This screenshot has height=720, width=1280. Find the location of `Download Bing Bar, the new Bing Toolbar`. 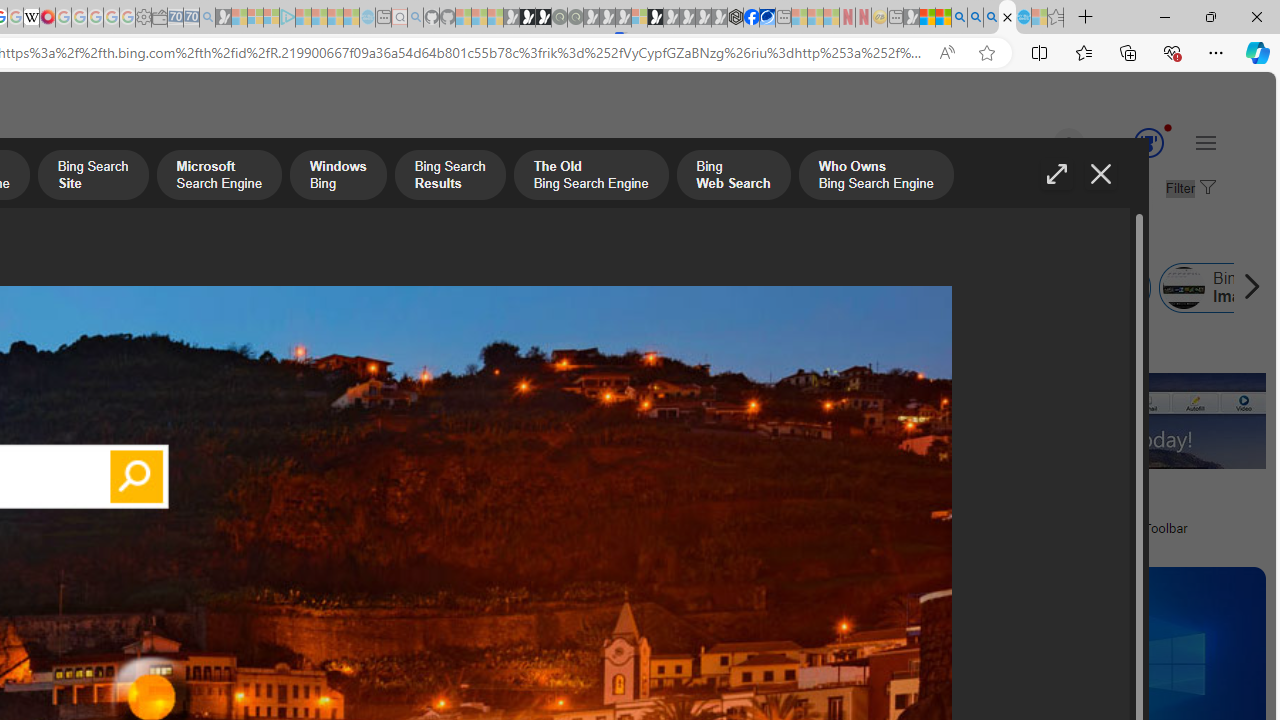

Download Bing Bar, the new Bing Toolbar is located at coordinates (1070, 528).